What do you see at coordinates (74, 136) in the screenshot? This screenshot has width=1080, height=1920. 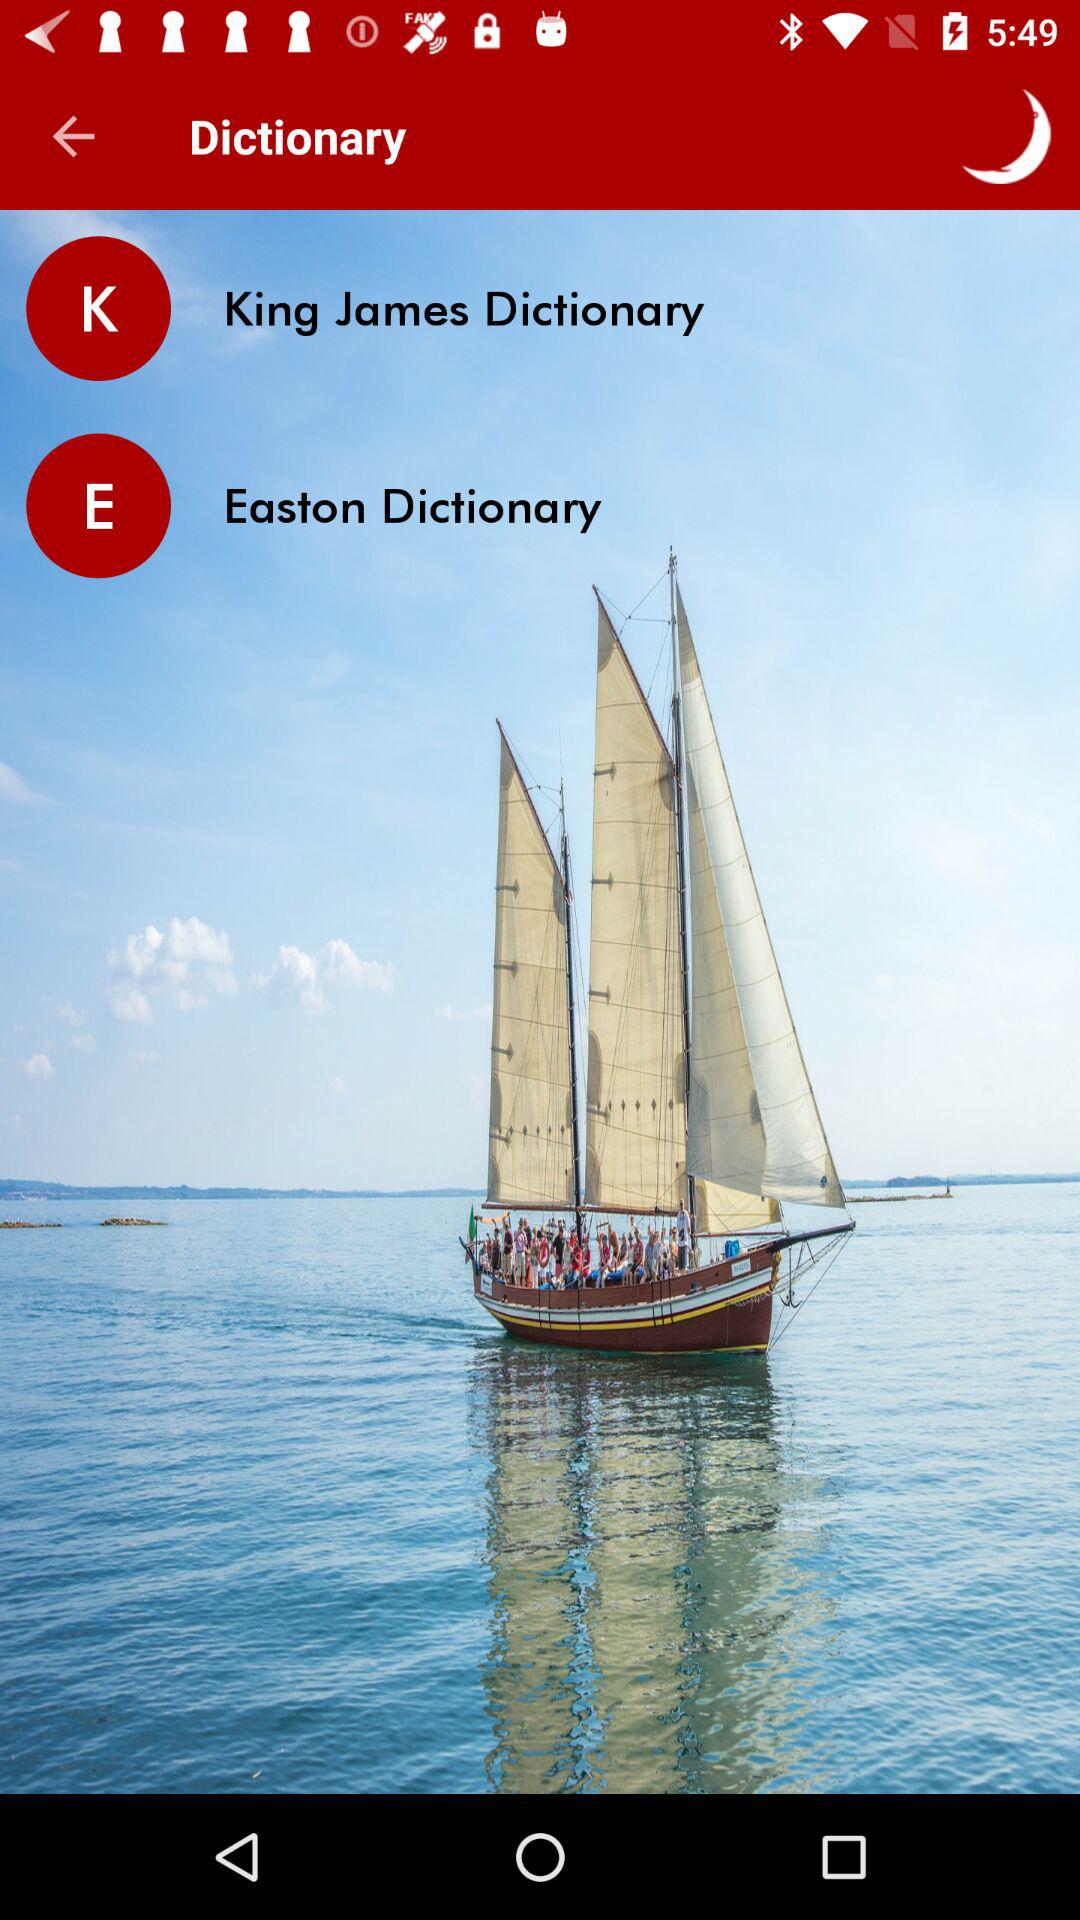 I see `go back` at bounding box center [74, 136].